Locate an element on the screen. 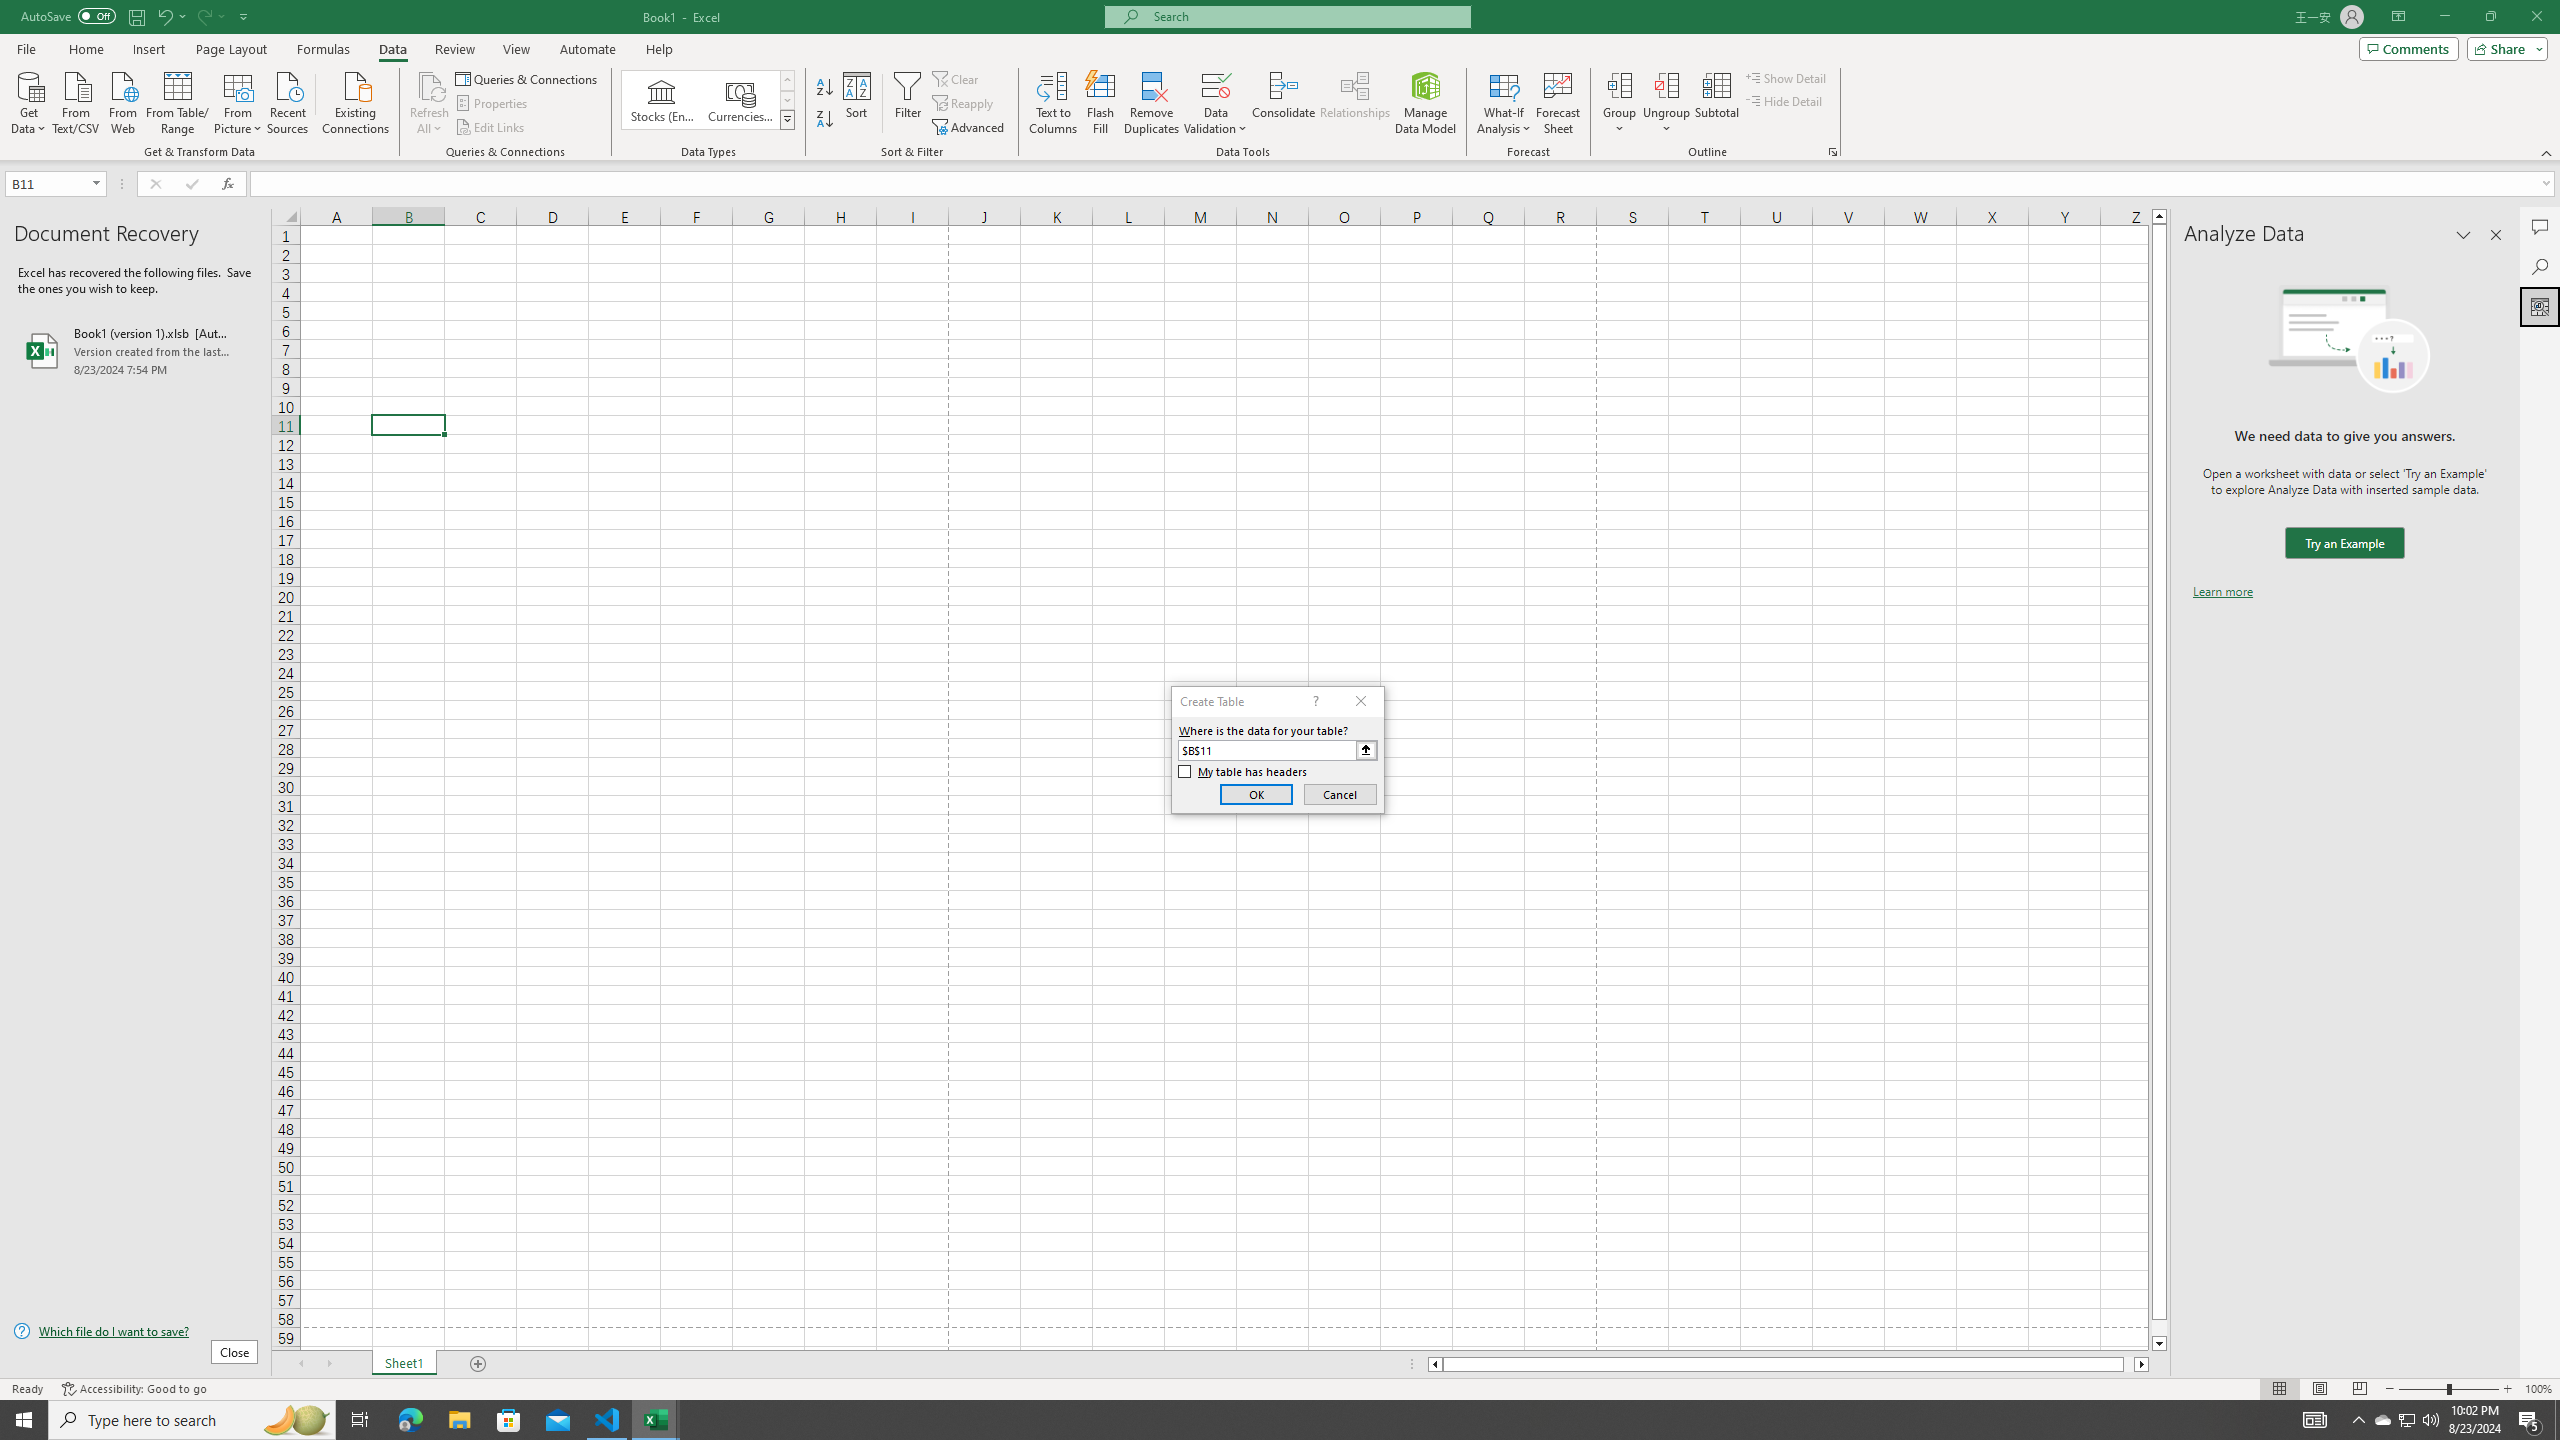 Image resolution: width=2560 pixels, height=1440 pixels. Consolidate... is located at coordinates (1284, 103).